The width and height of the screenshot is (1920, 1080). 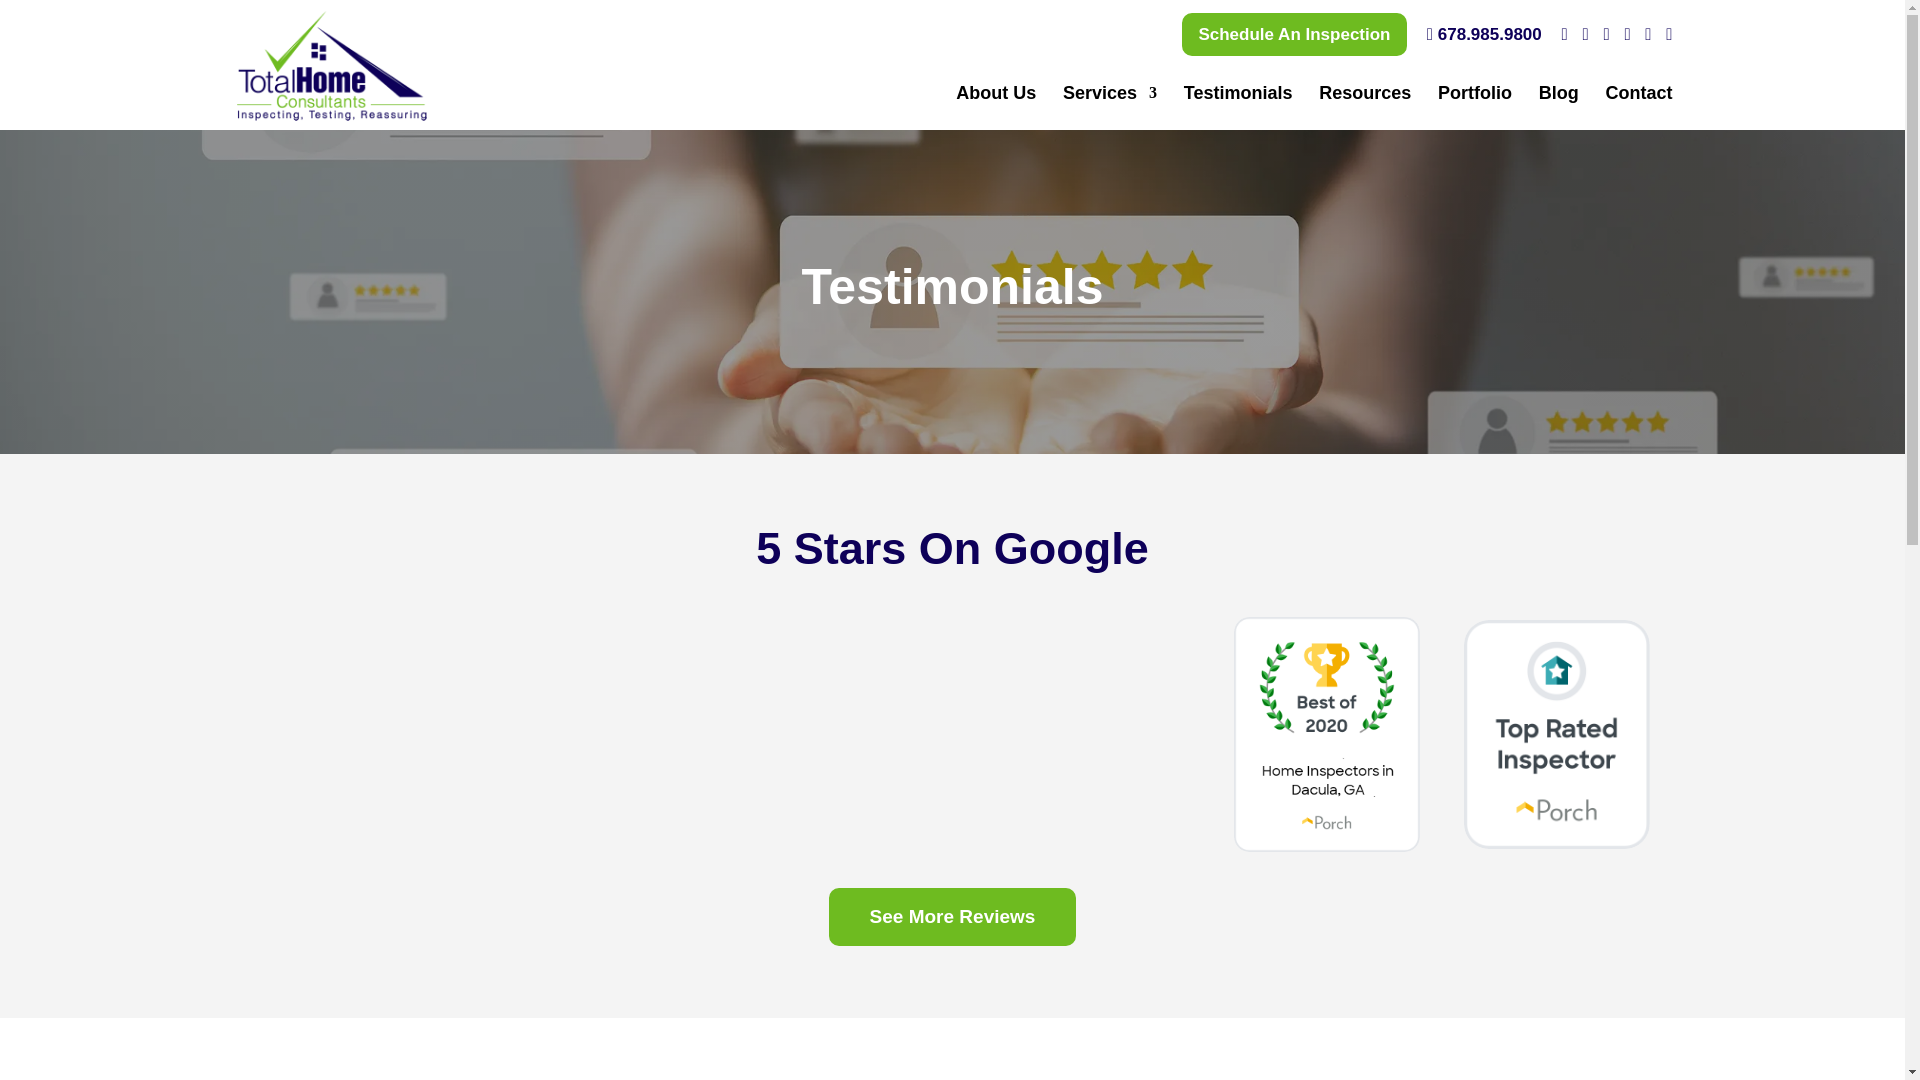 I want to click on Blog, so click(x=1558, y=108).